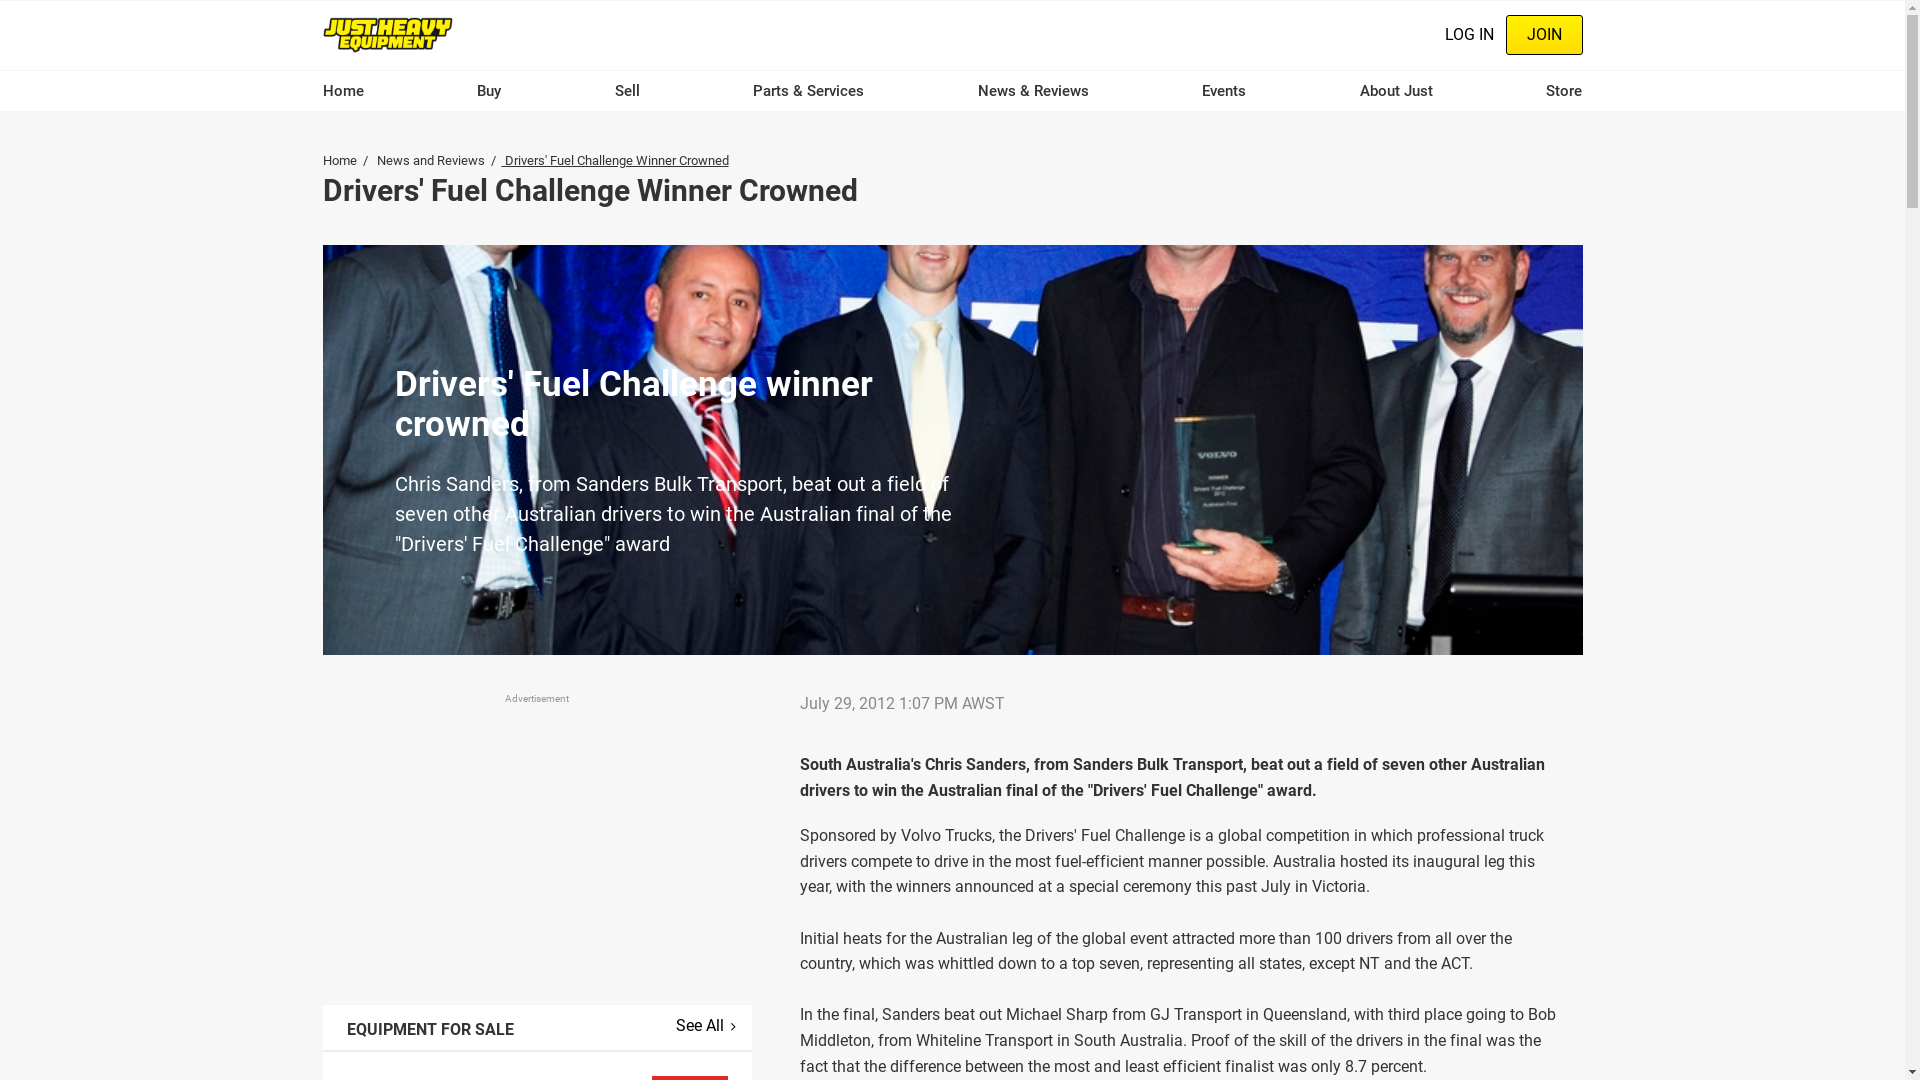 This screenshot has width=1920, height=1080. Describe the element at coordinates (0, 0) in the screenshot. I see `Skip to main content` at that location.